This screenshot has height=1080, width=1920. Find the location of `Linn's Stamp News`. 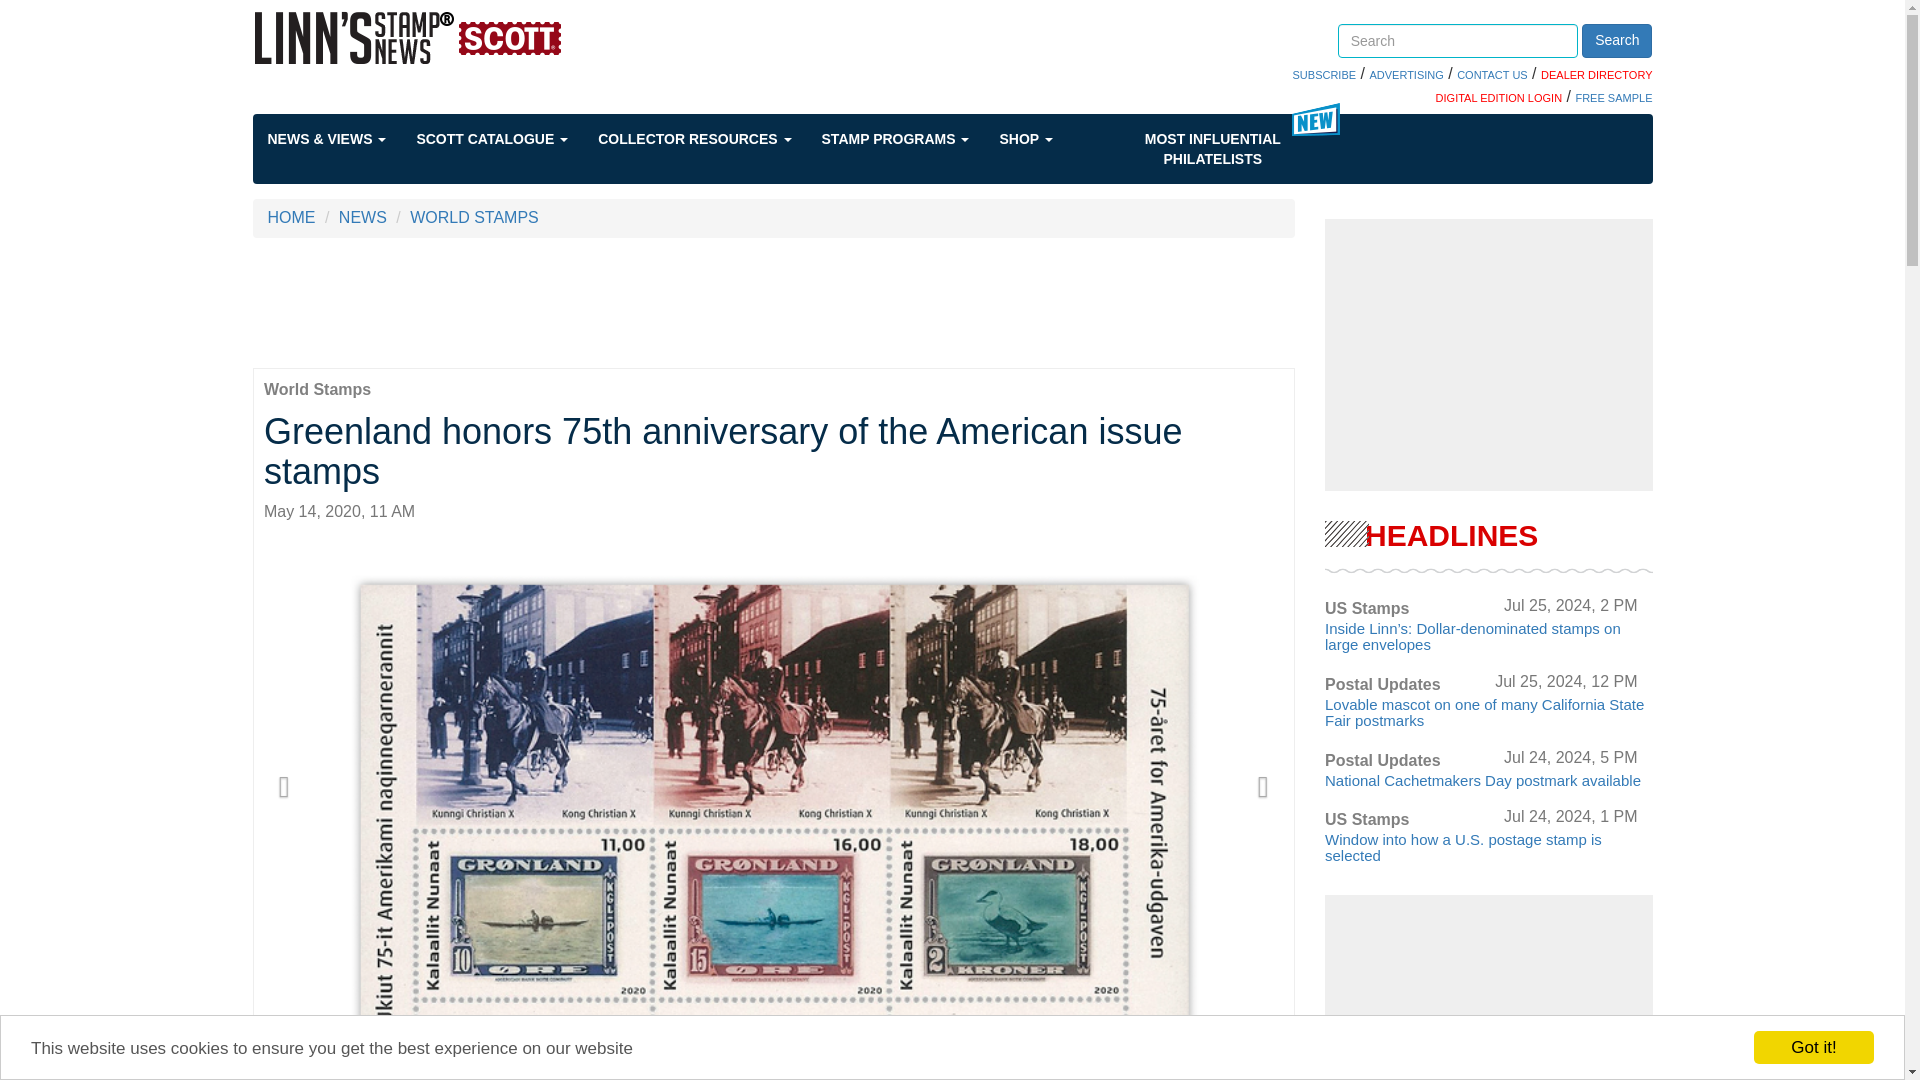

Linn's Stamp News is located at coordinates (465, 37).